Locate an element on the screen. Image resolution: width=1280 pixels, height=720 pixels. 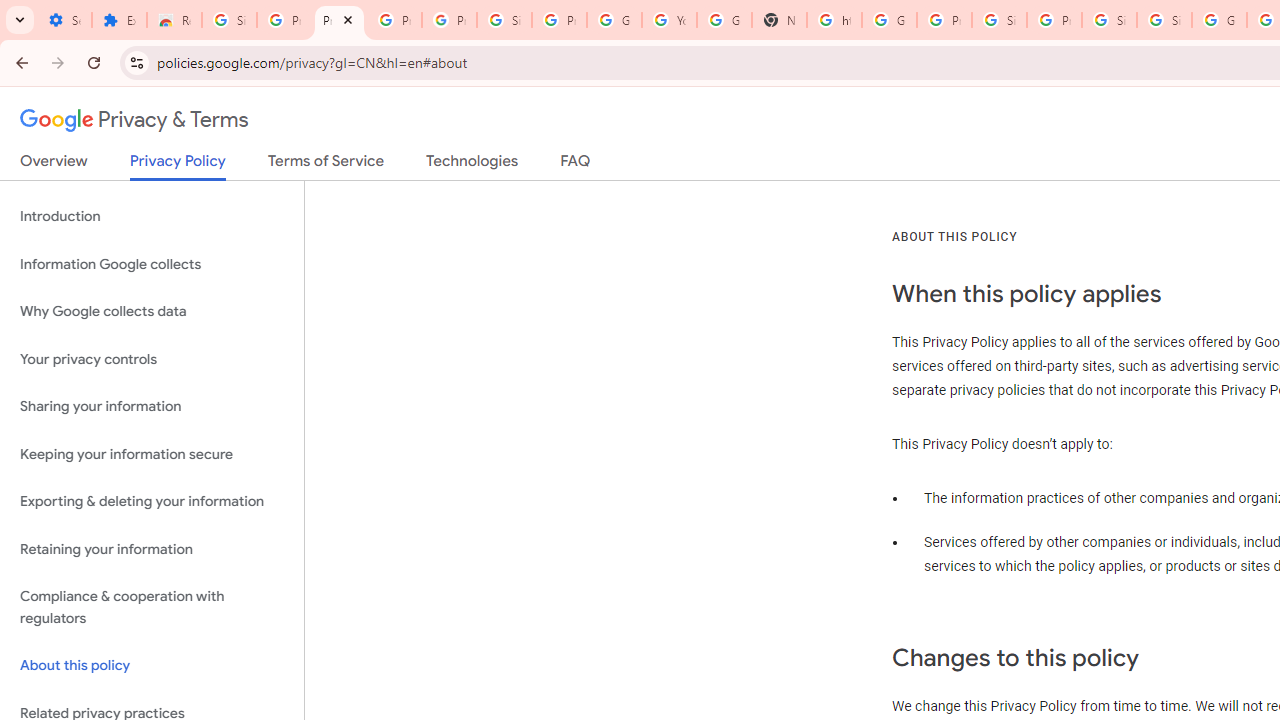
Your privacy controls is located at coordinates (152, 358).